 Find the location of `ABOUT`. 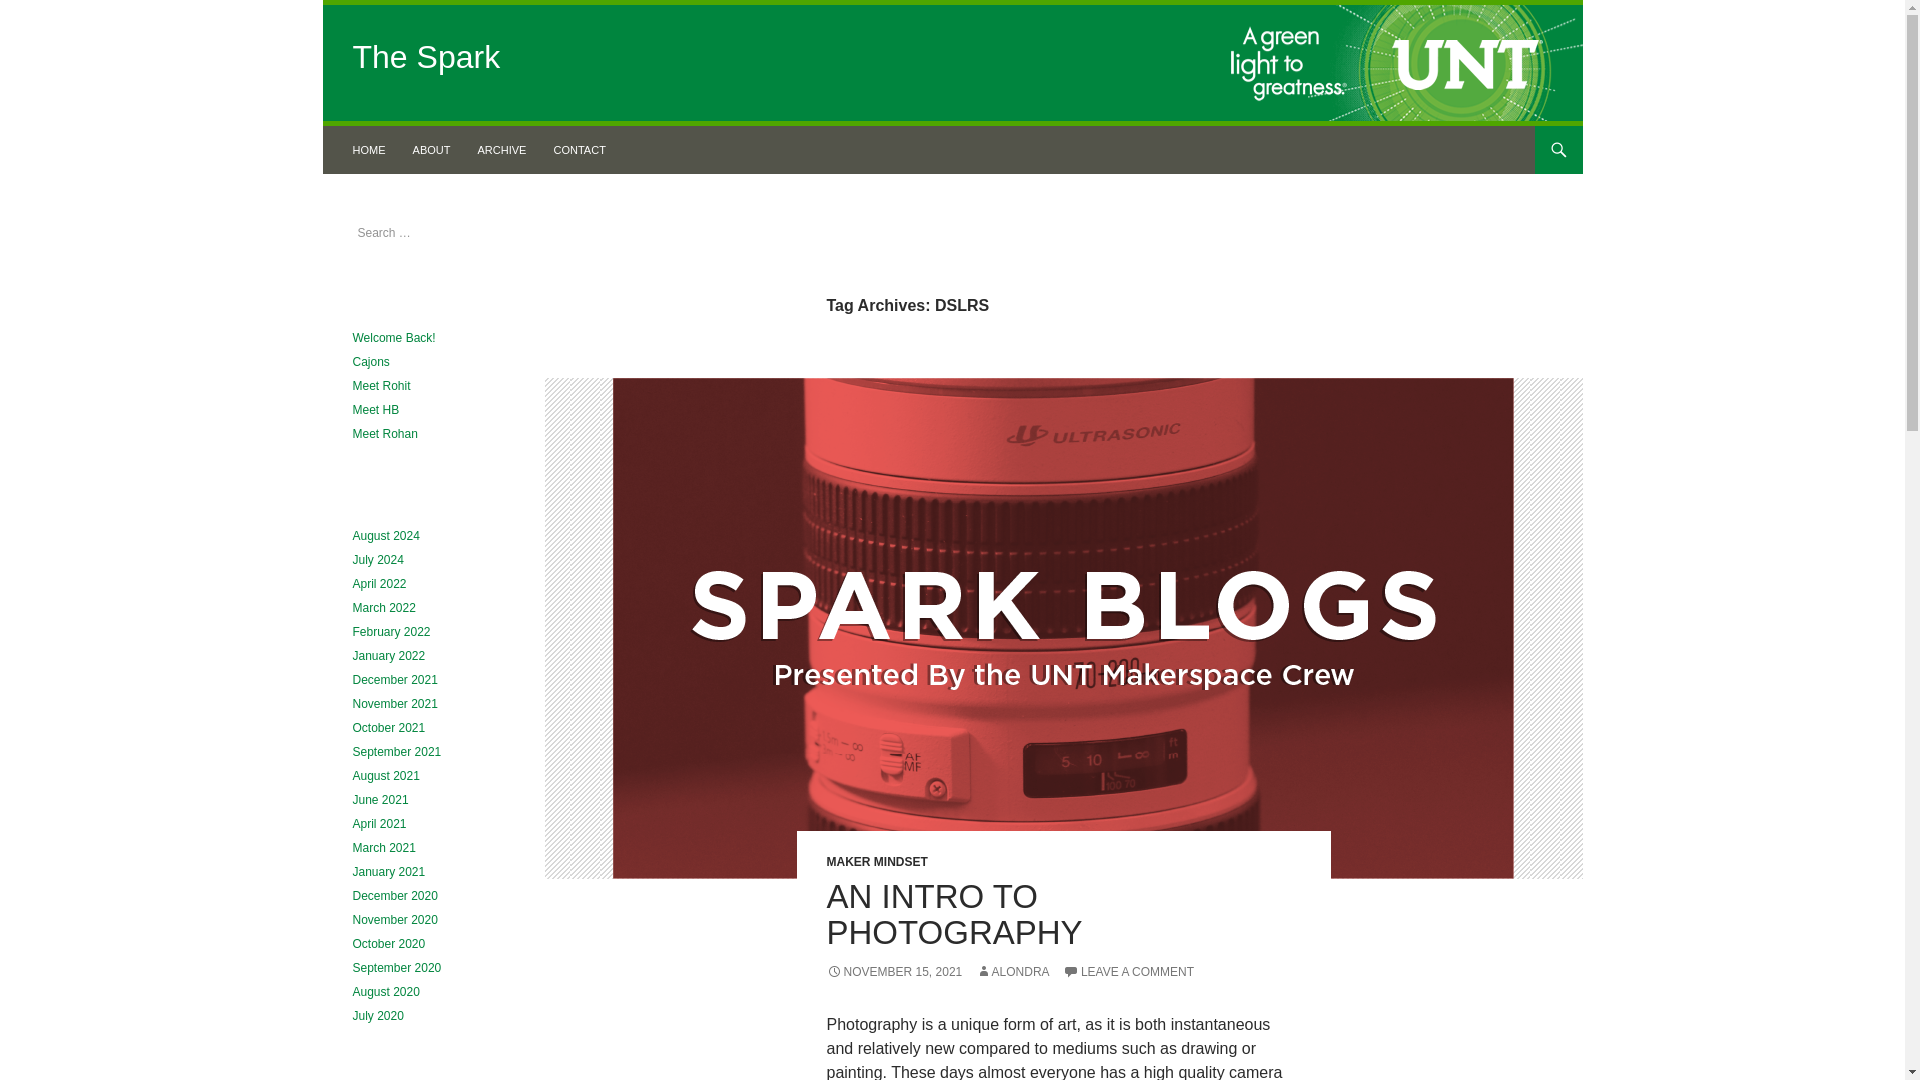

ABOUT is located at coordinates (432, 150).